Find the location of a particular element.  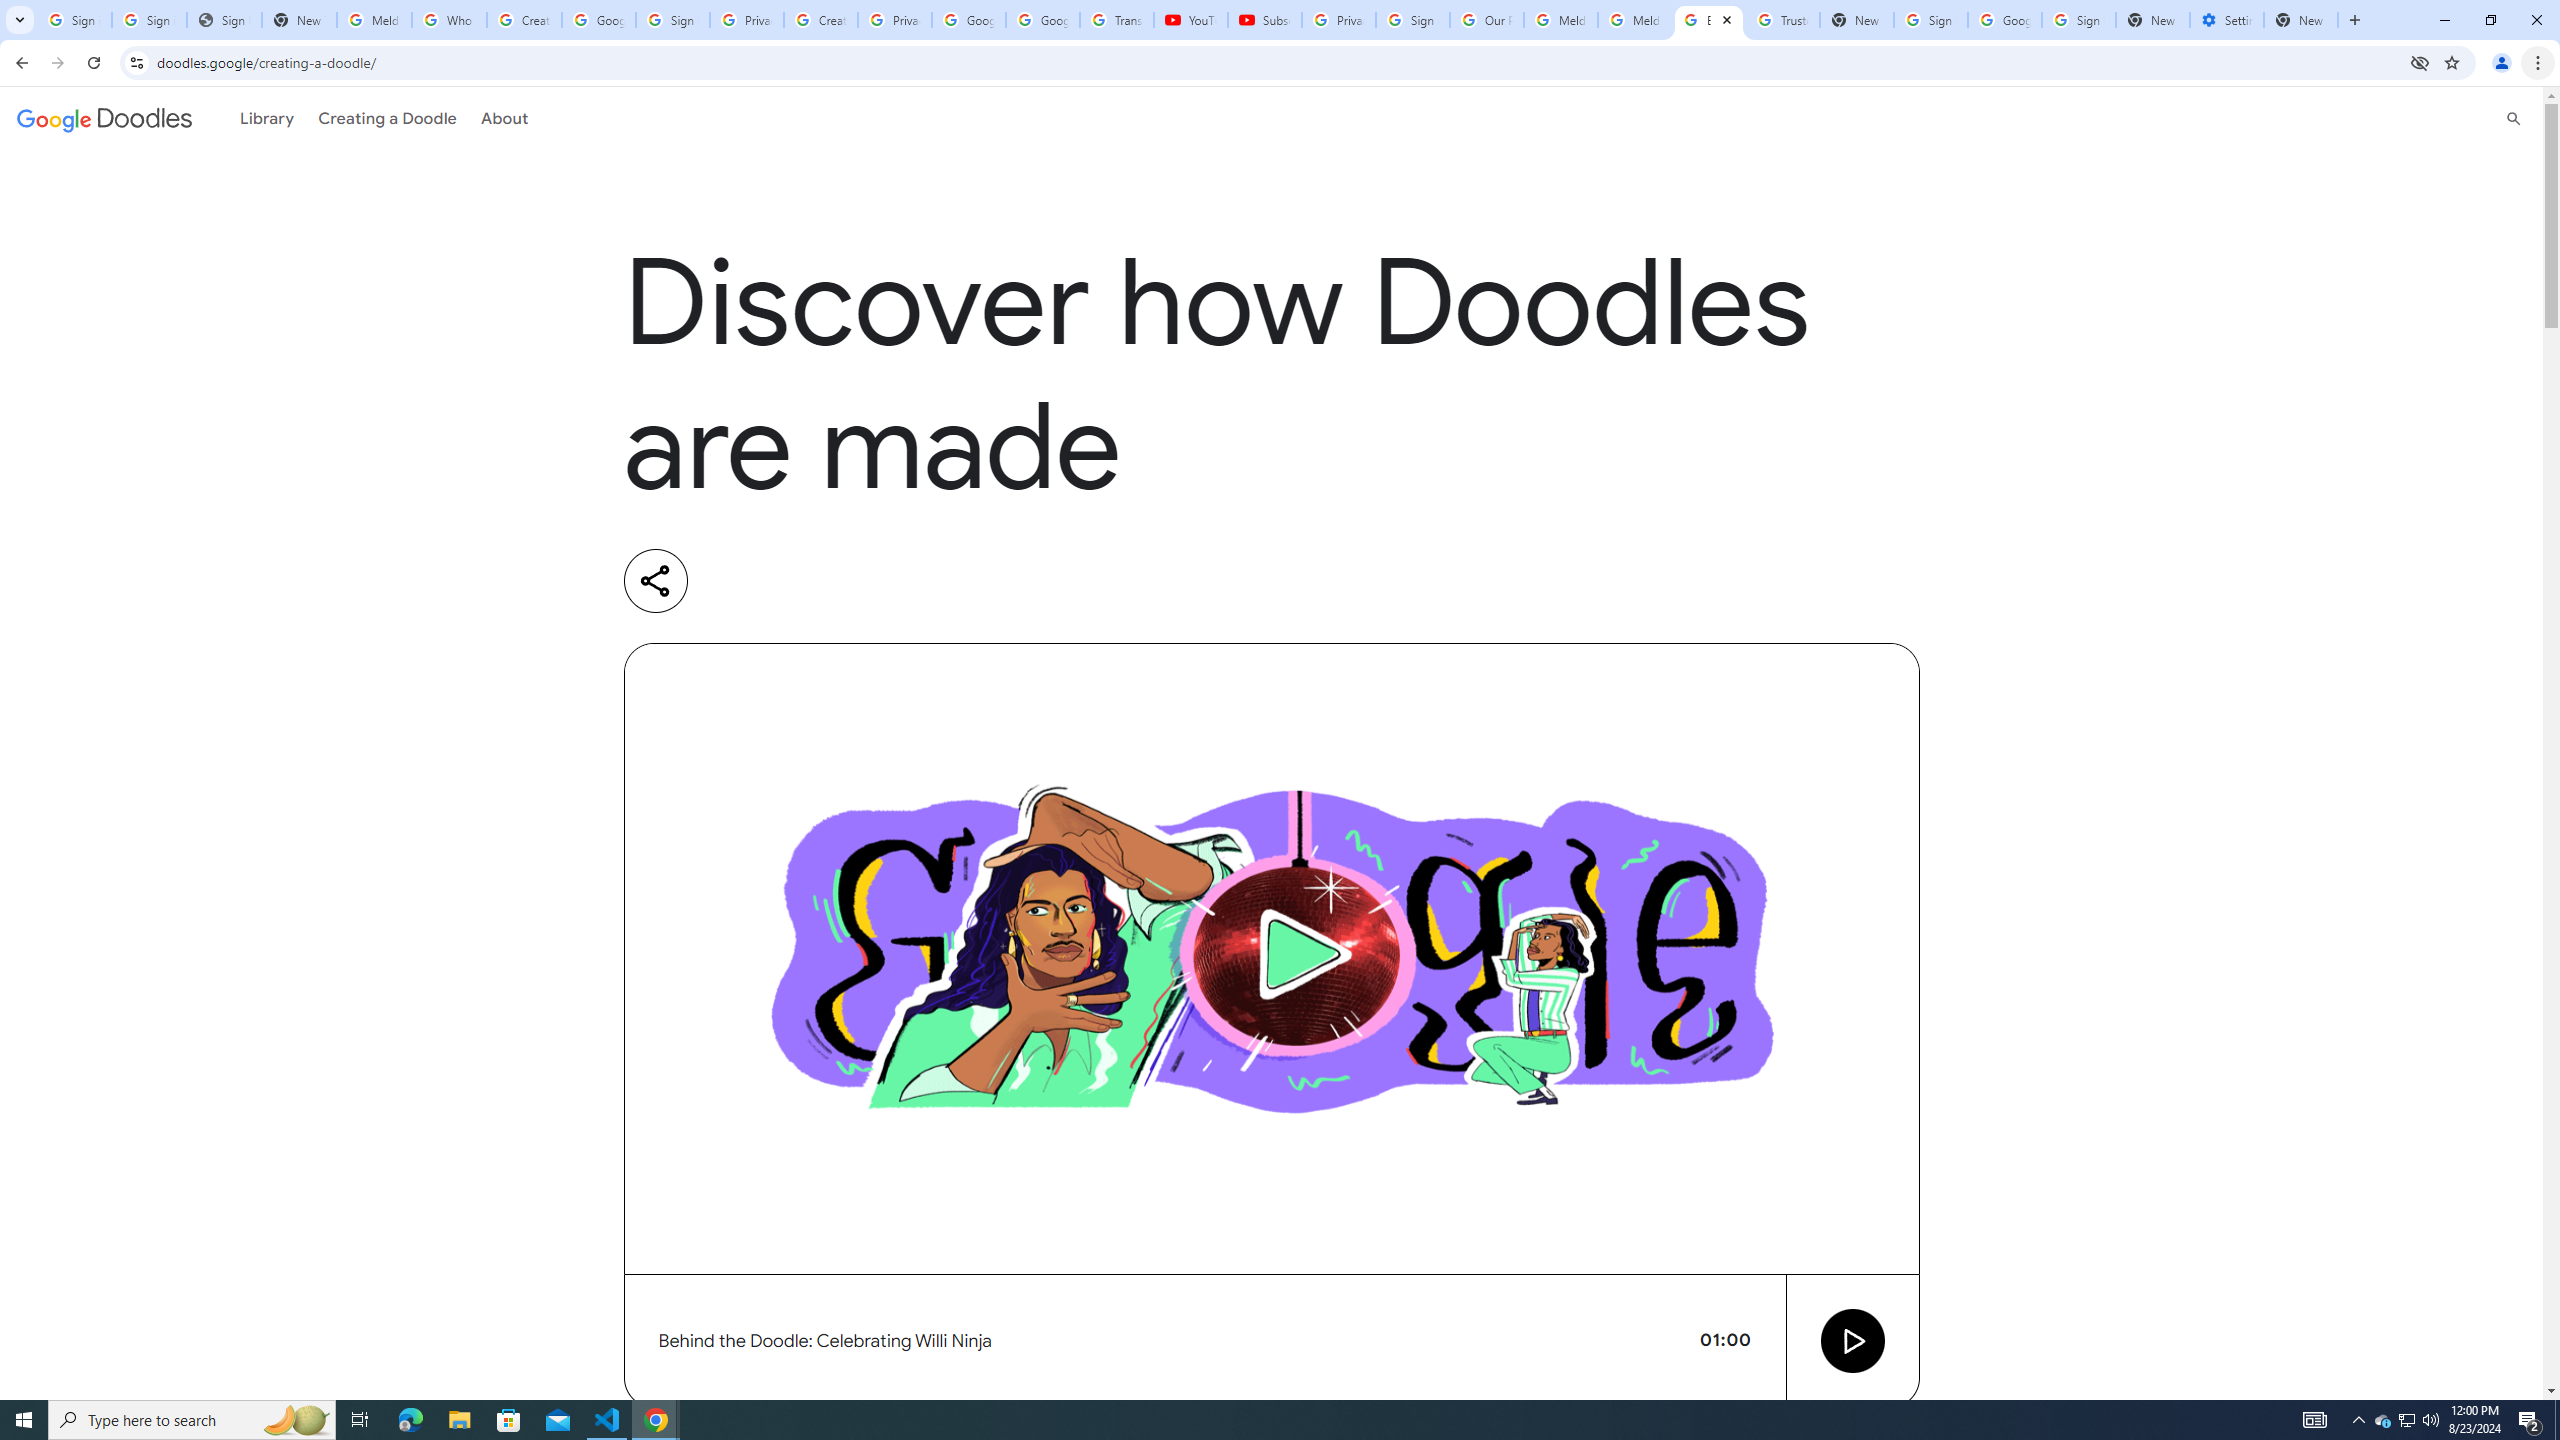

Video preview image is located at coordinates (1271, 958).